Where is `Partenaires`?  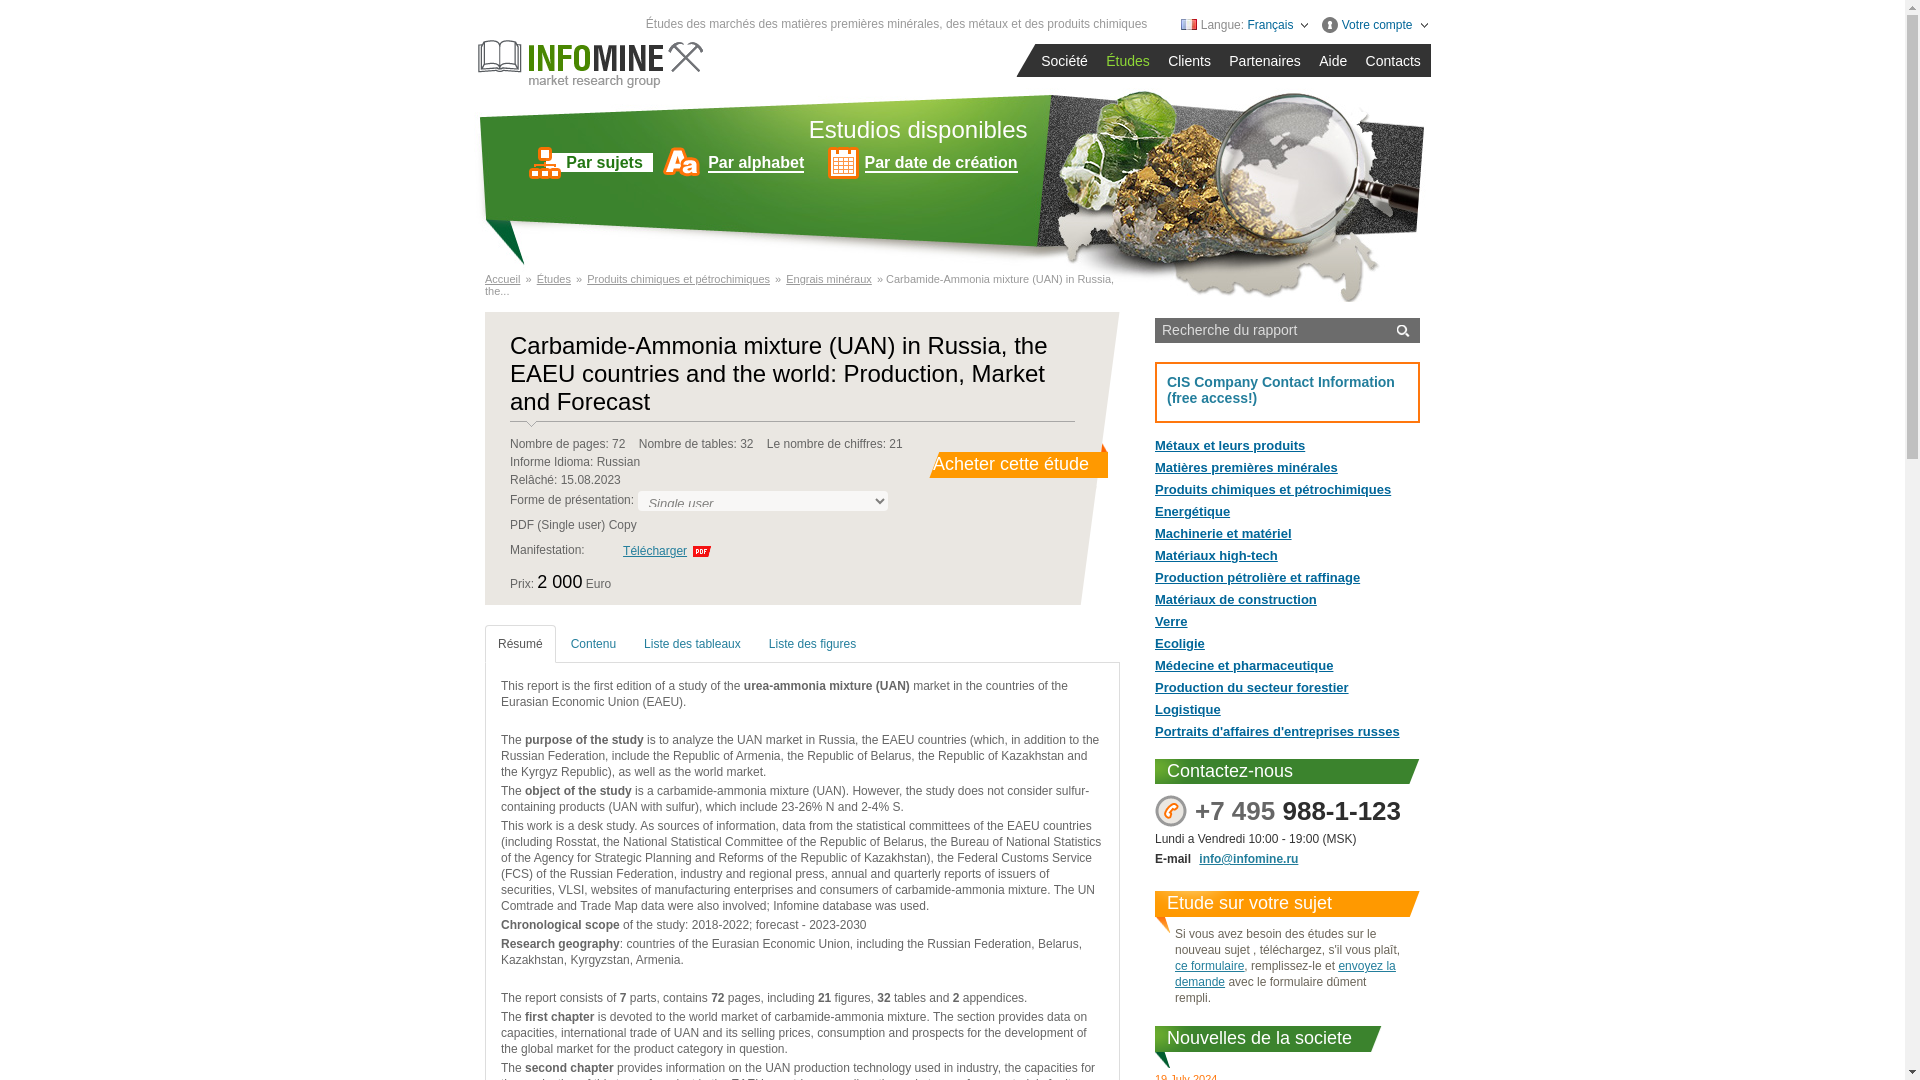 Partenaires is located at coordinates (1266, 62).